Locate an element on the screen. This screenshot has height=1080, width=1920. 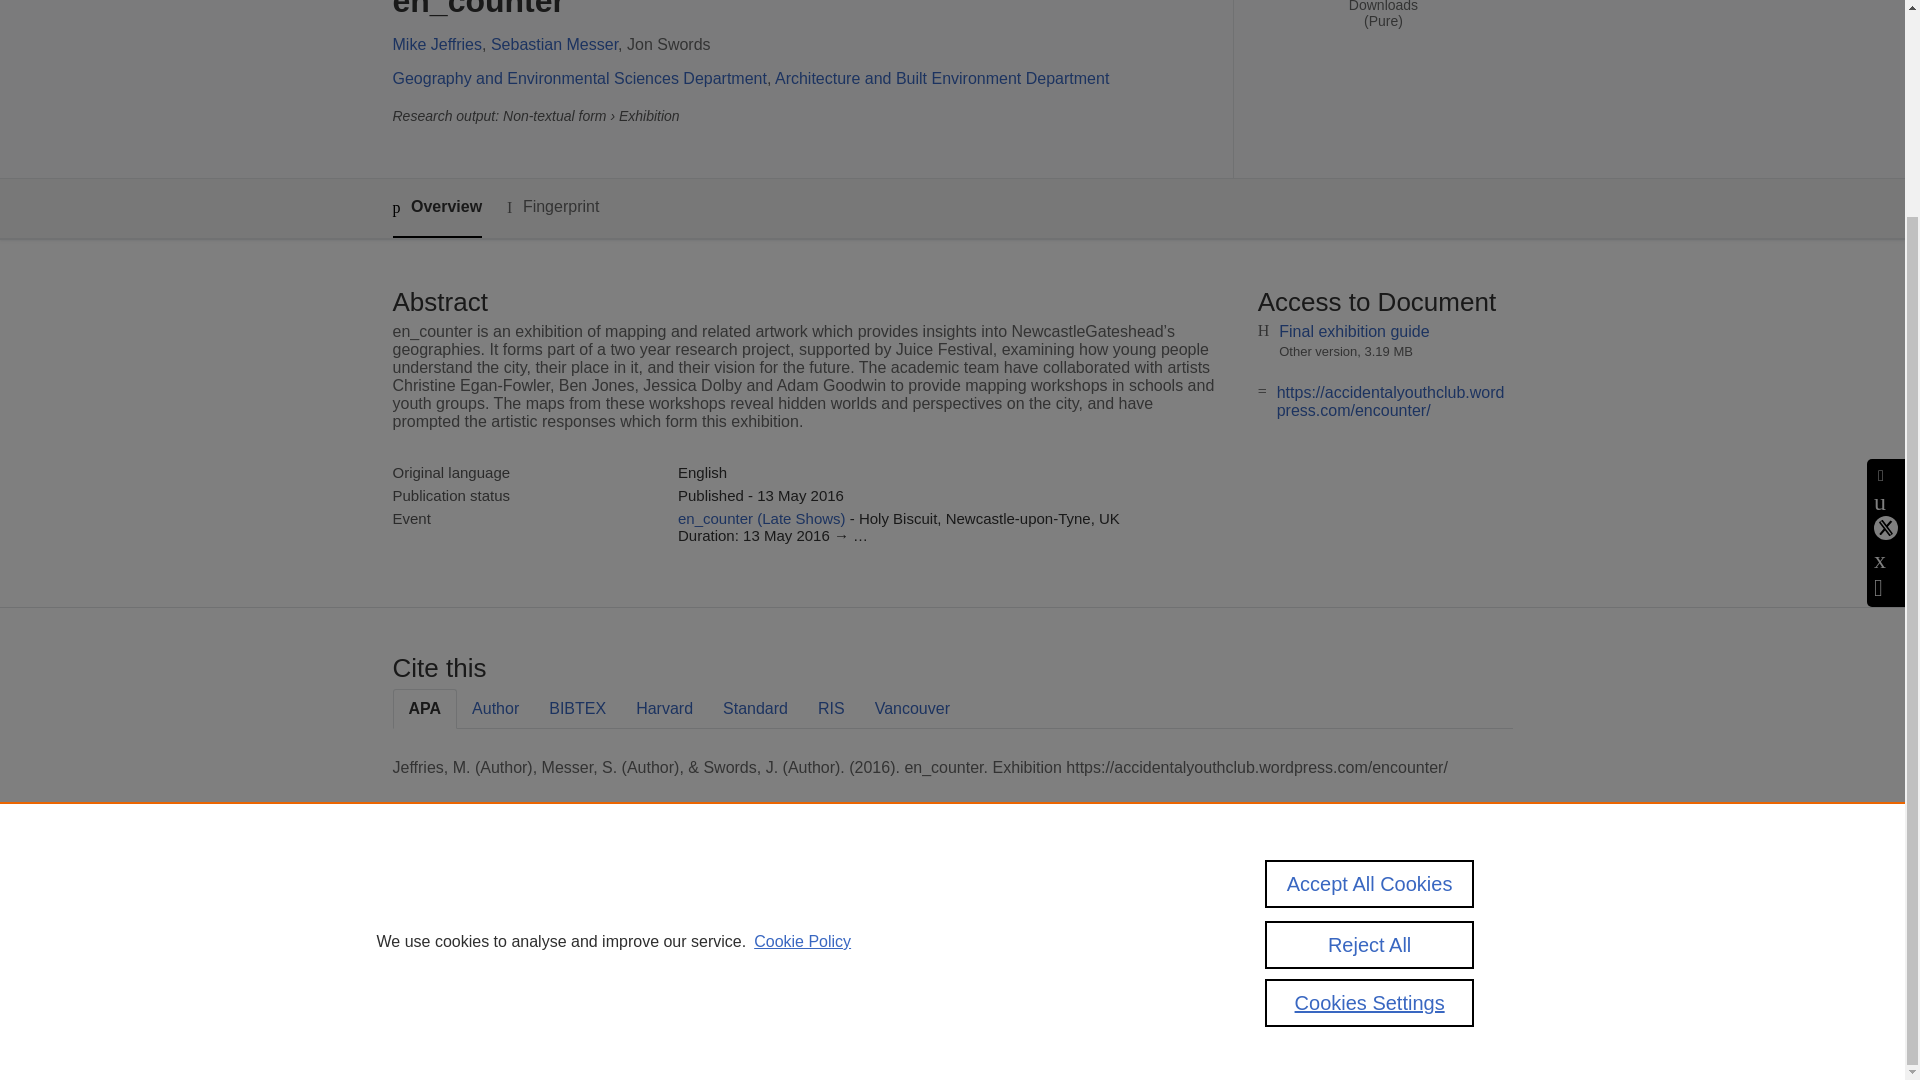
Report vulnerability is located at coordinates (1264, 976).